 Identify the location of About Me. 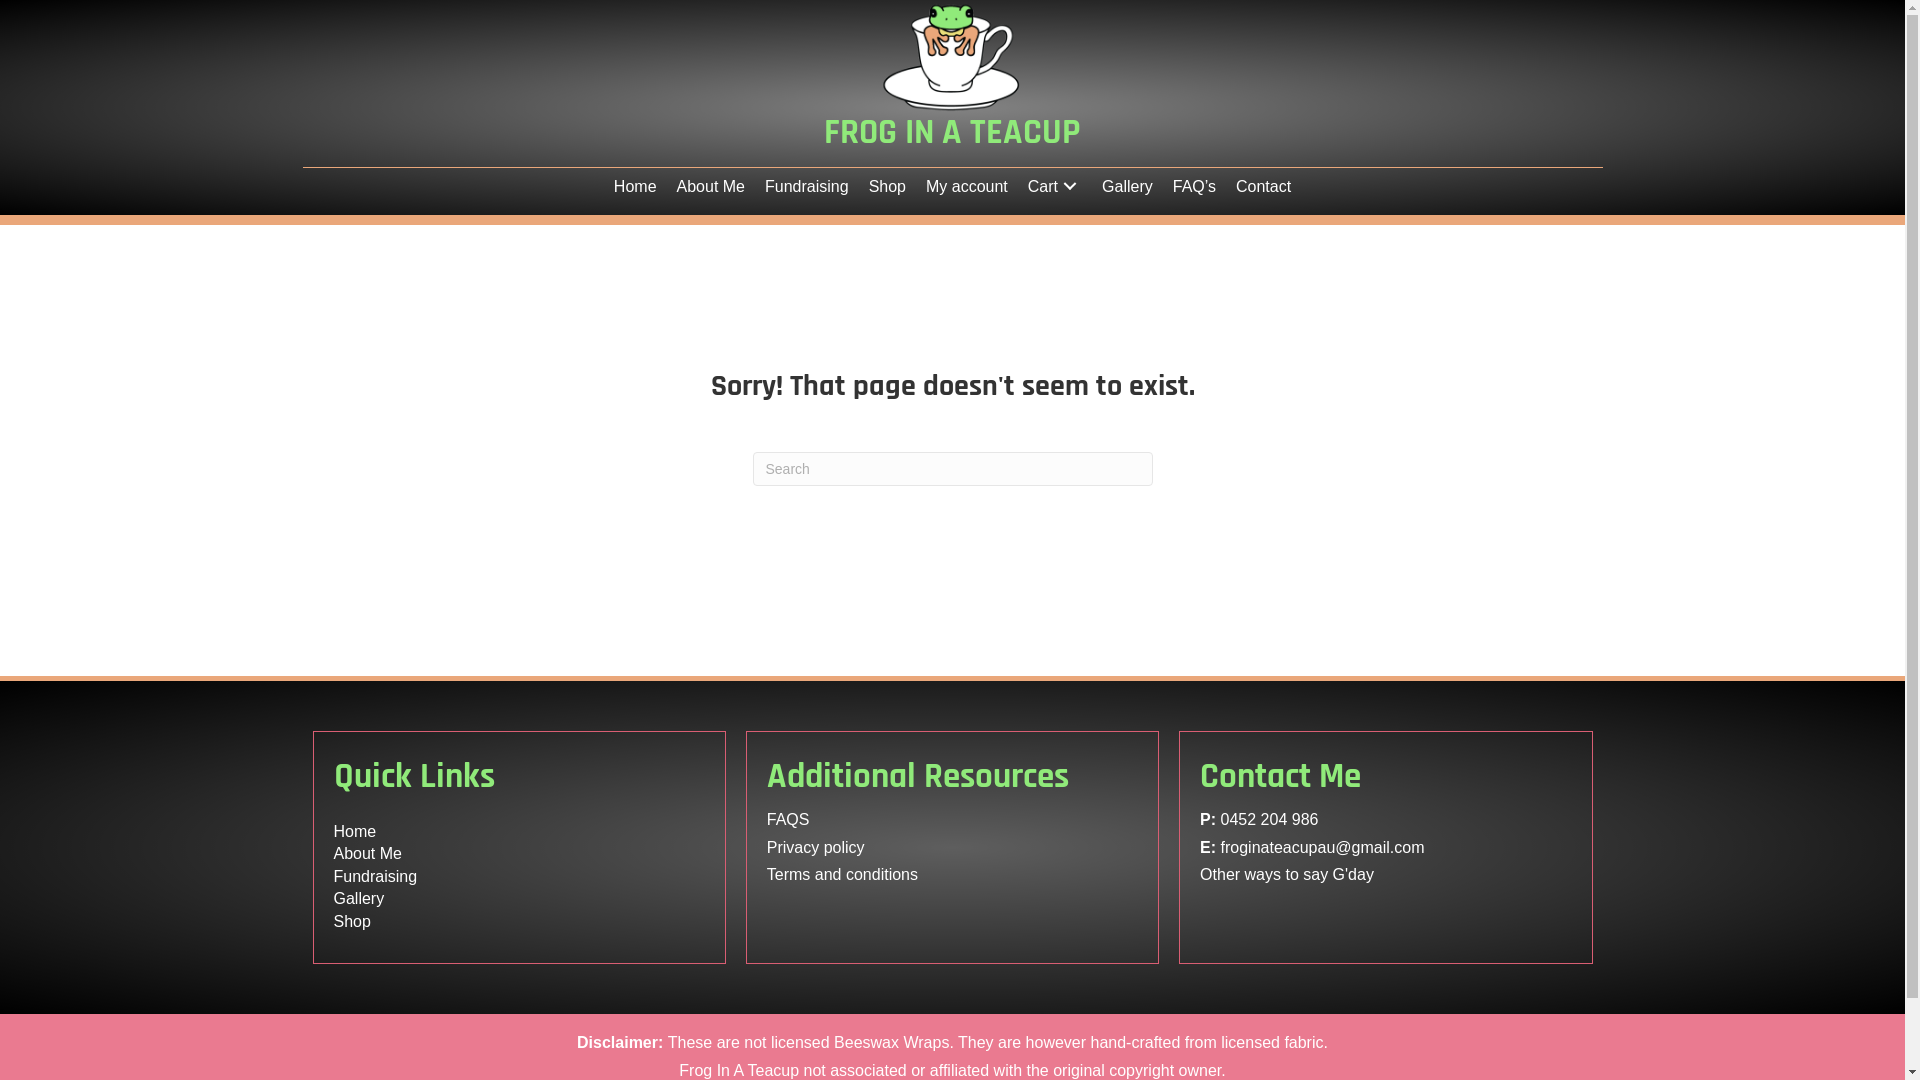
(368, 854).